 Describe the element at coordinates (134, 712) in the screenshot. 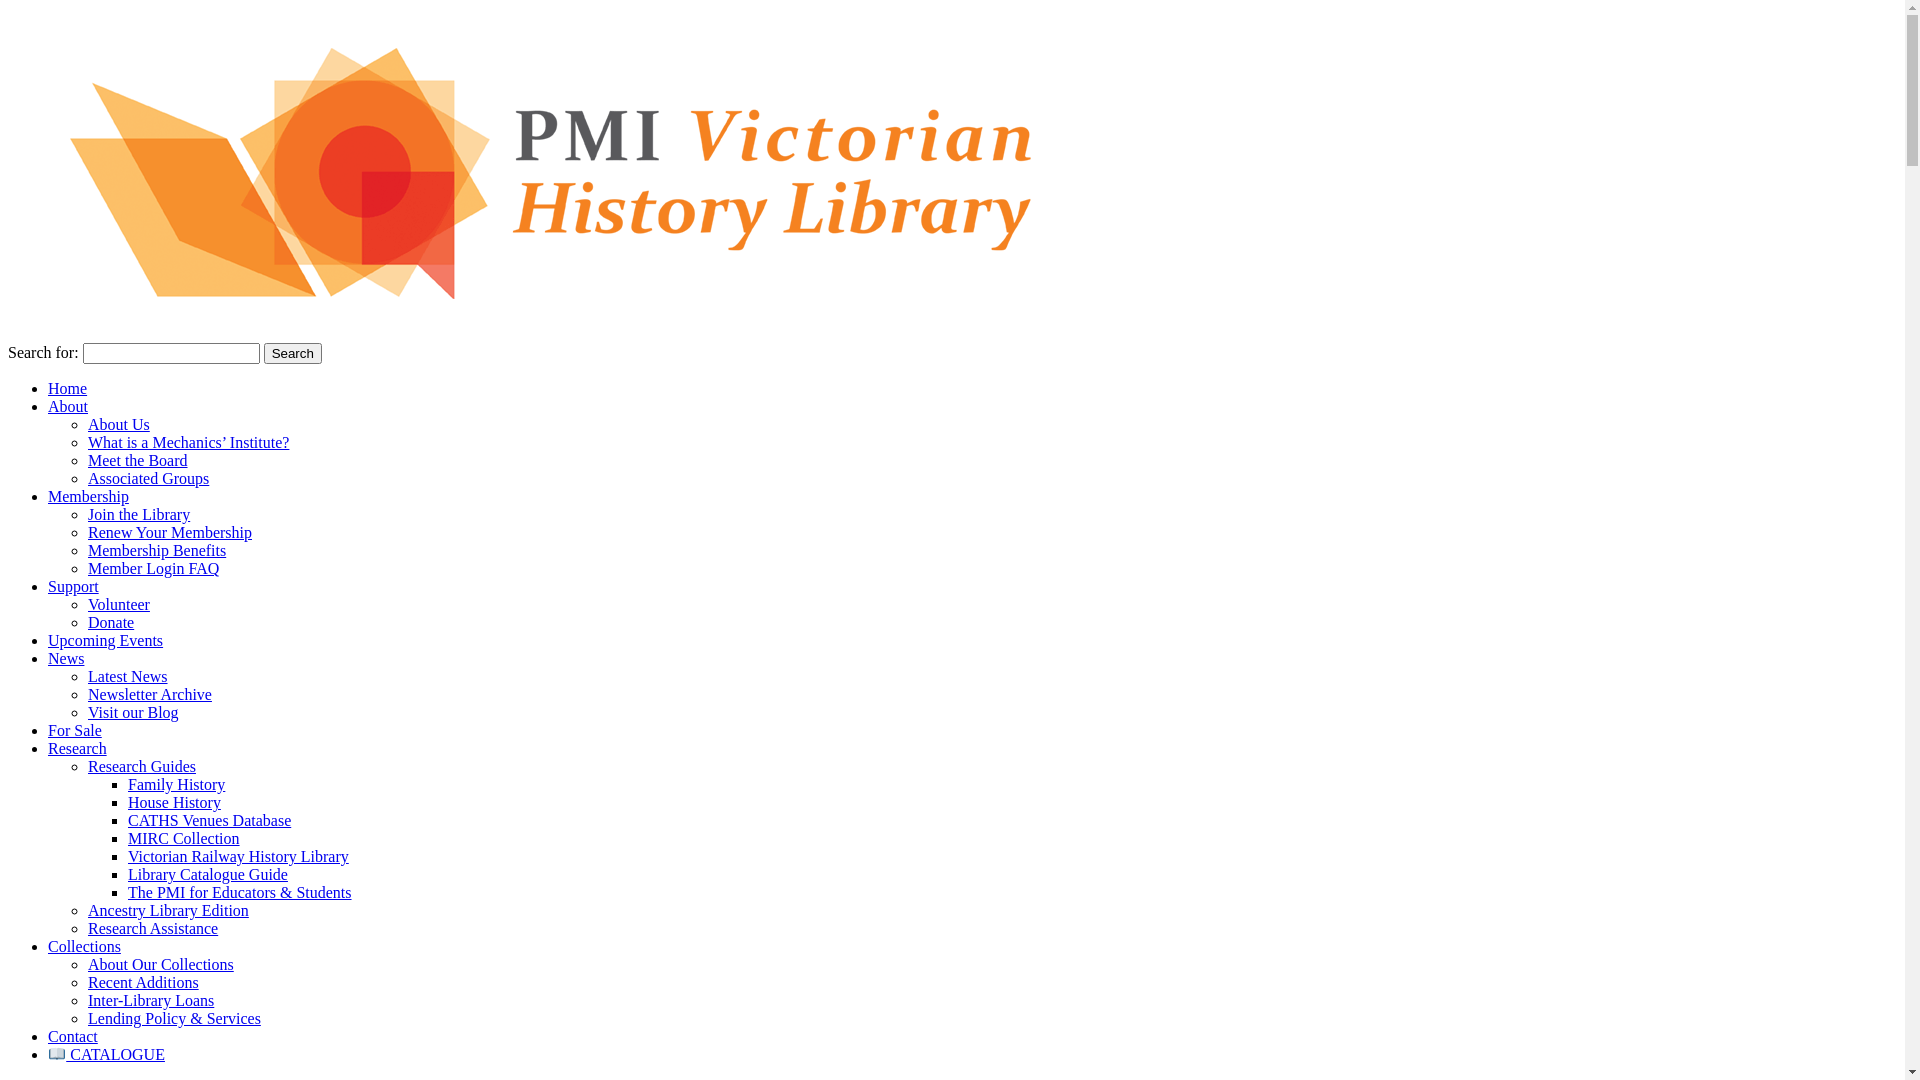

I see `Visit our Blog` at that location.